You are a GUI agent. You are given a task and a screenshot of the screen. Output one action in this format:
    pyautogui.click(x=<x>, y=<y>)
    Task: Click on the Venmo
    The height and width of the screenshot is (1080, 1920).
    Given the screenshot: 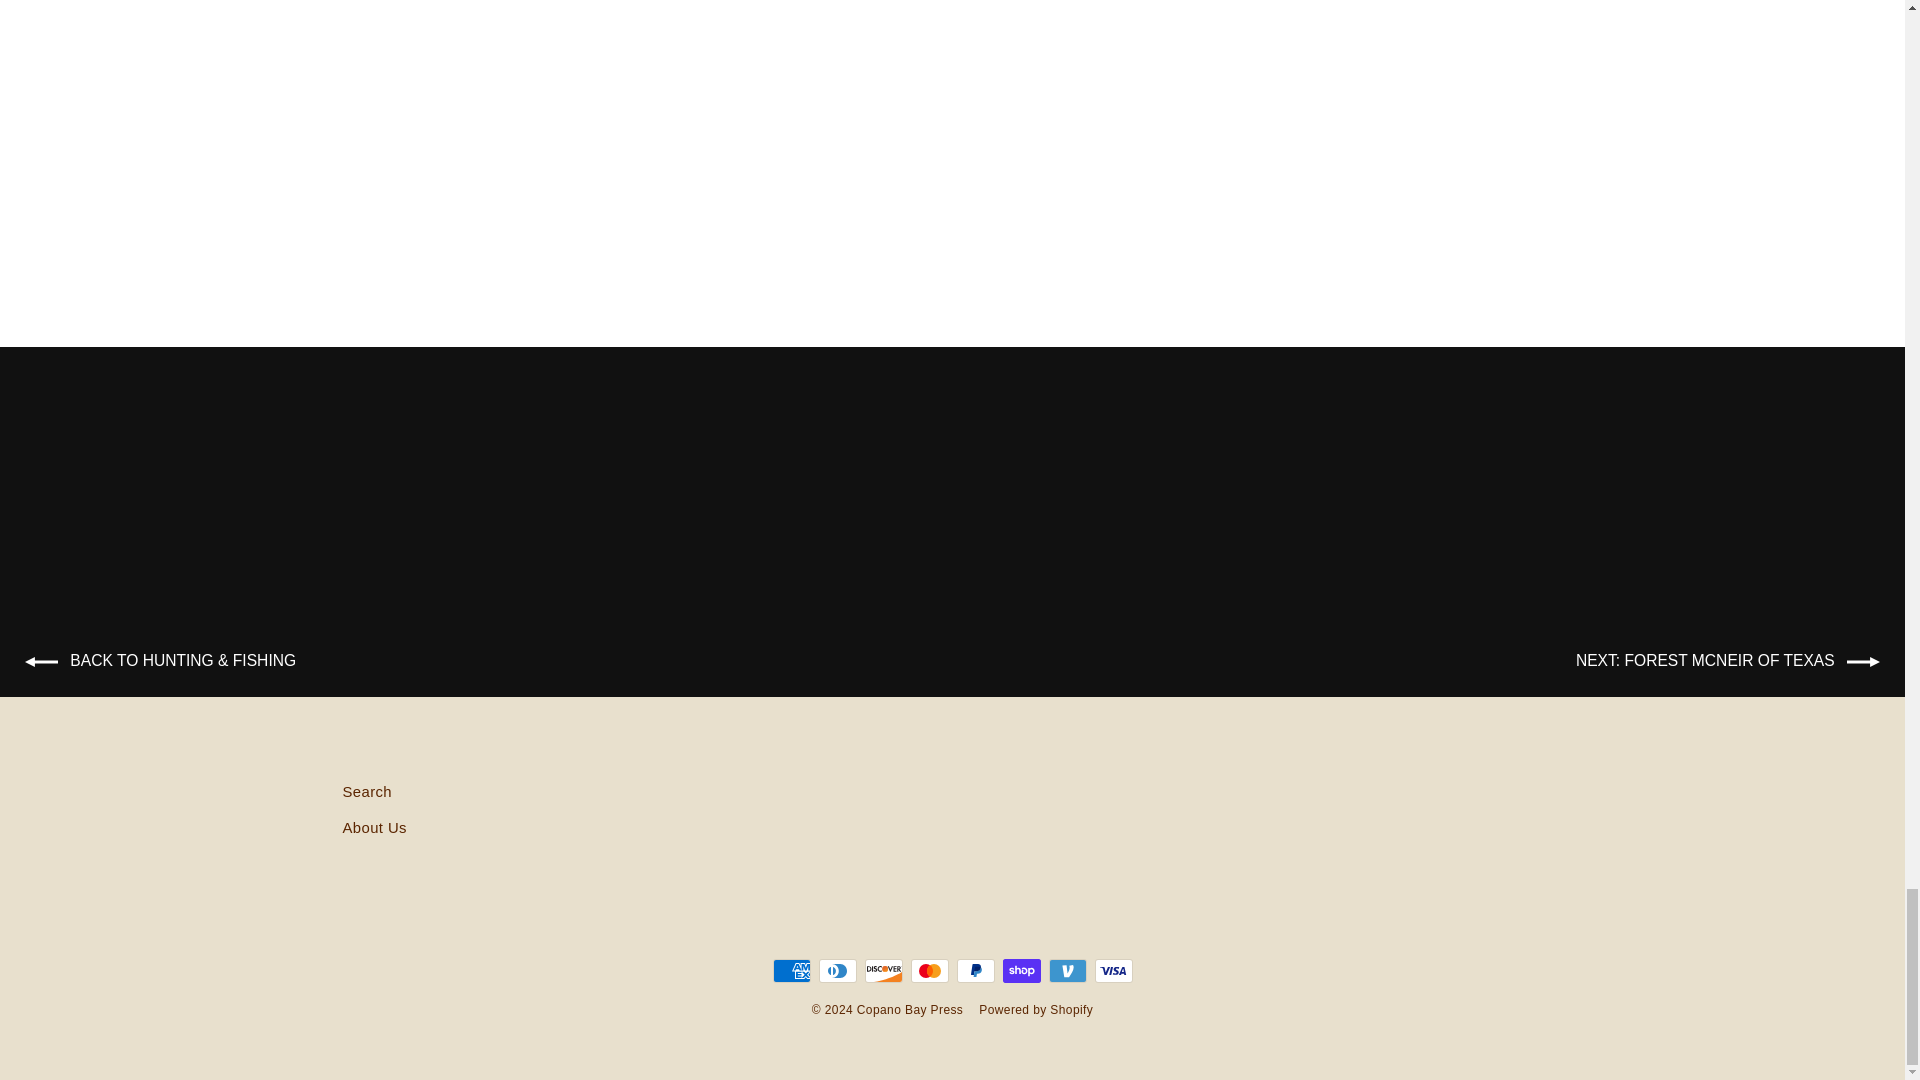 What is the action you would take?
    pyautogui.click(x=1067, y=970)
    